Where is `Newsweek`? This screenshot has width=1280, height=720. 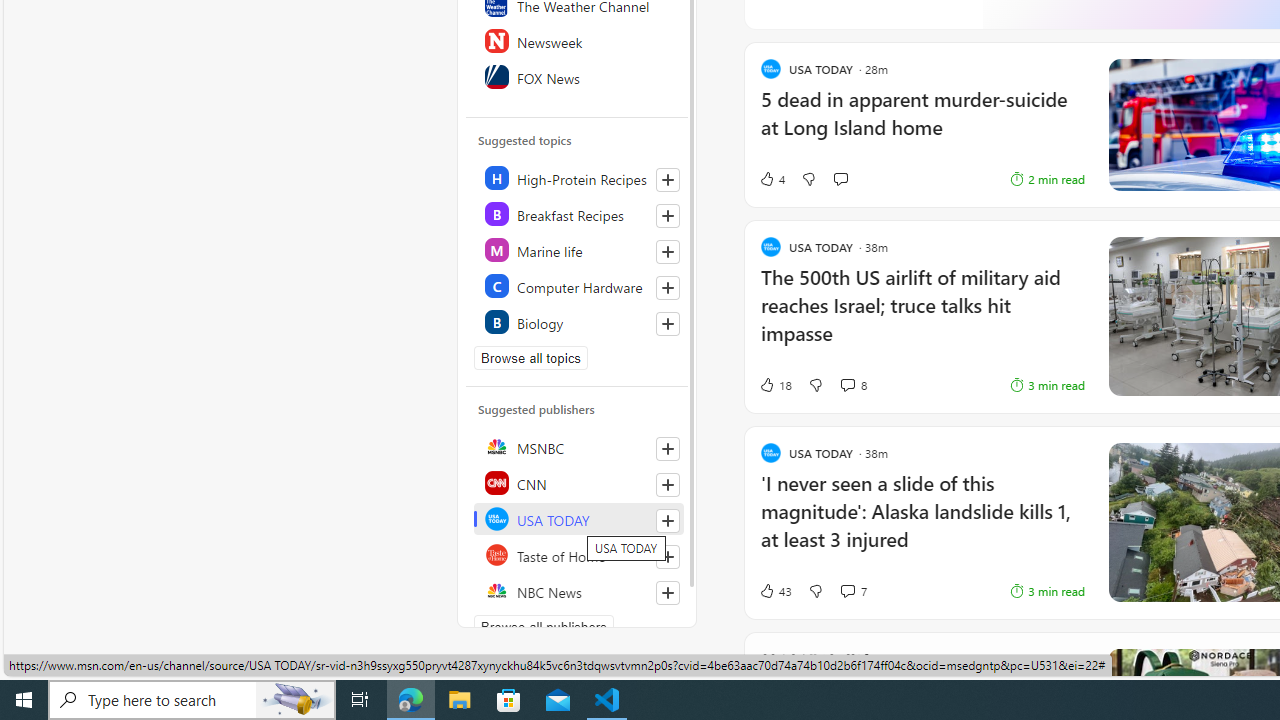
Newsweek is located at coordinates (578, 40).